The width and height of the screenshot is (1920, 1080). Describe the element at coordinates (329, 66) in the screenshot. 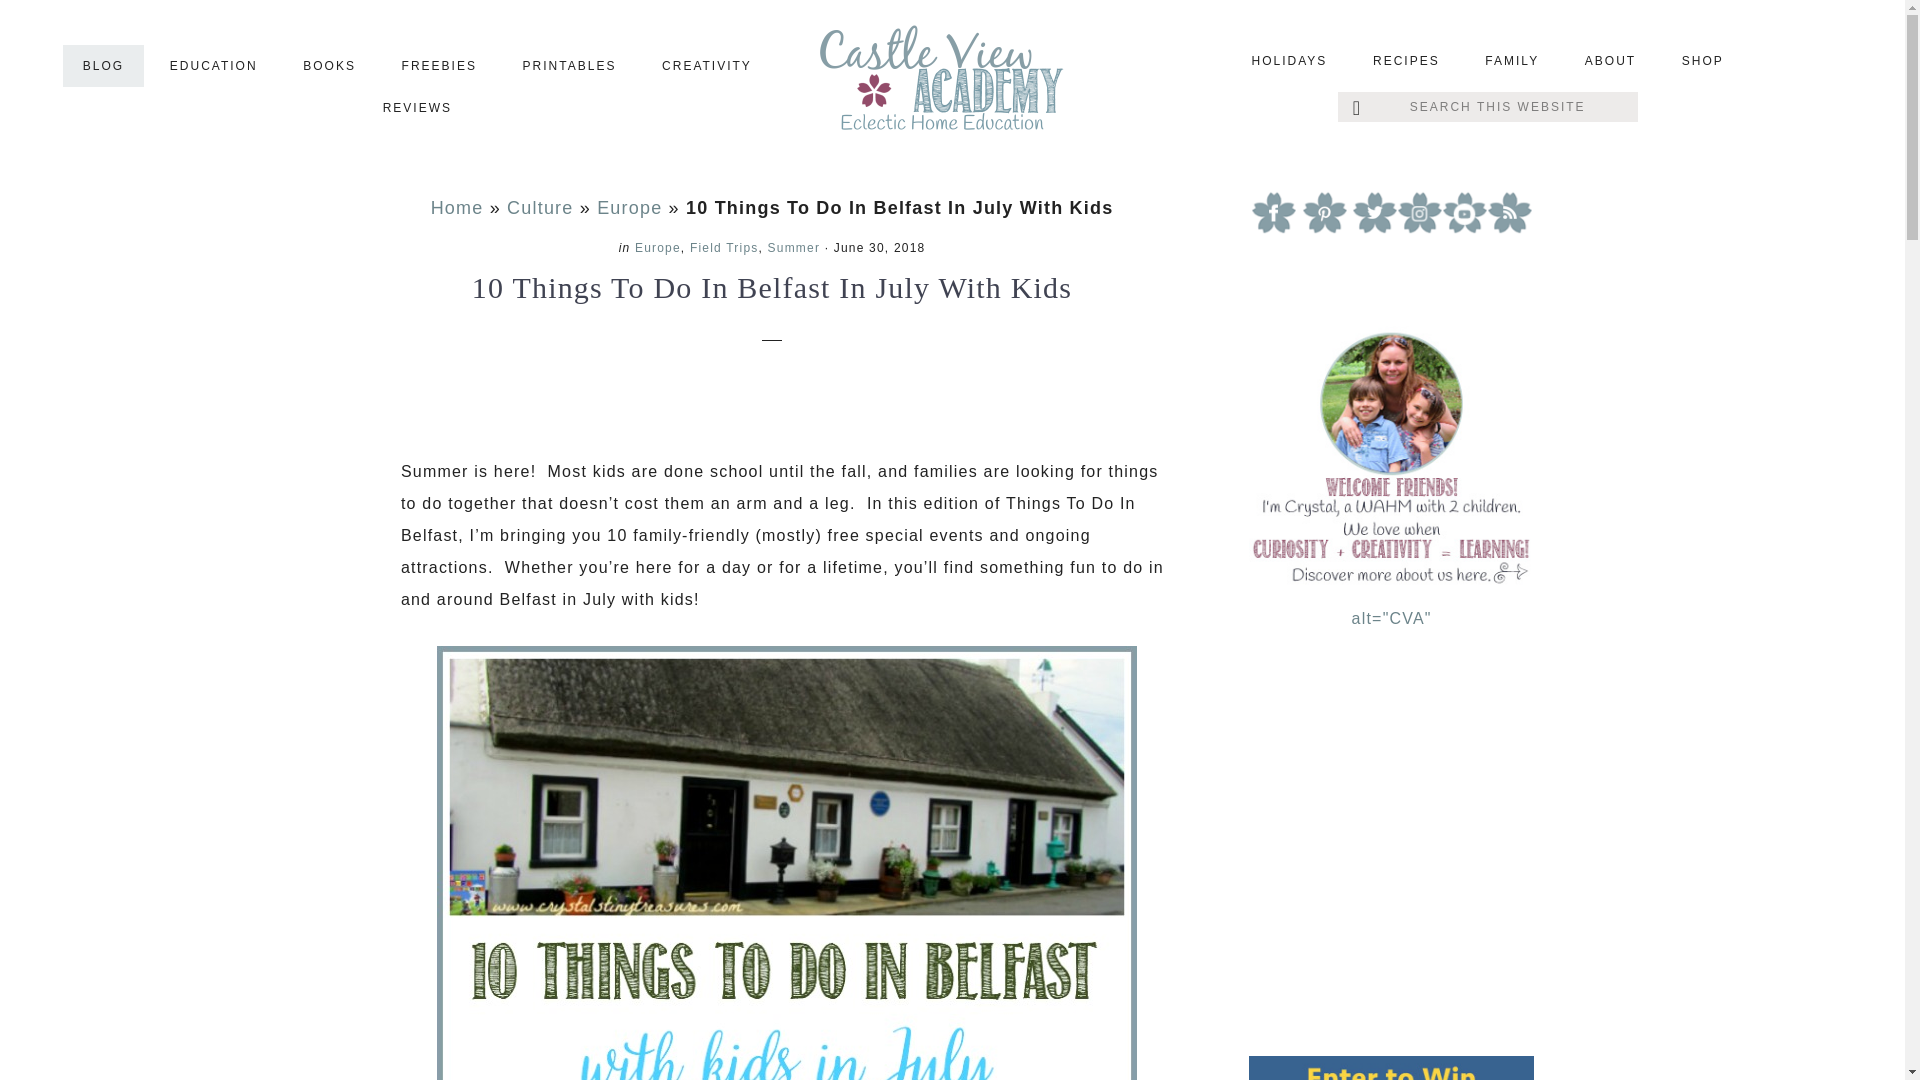

I see `BOOKS` at that location.